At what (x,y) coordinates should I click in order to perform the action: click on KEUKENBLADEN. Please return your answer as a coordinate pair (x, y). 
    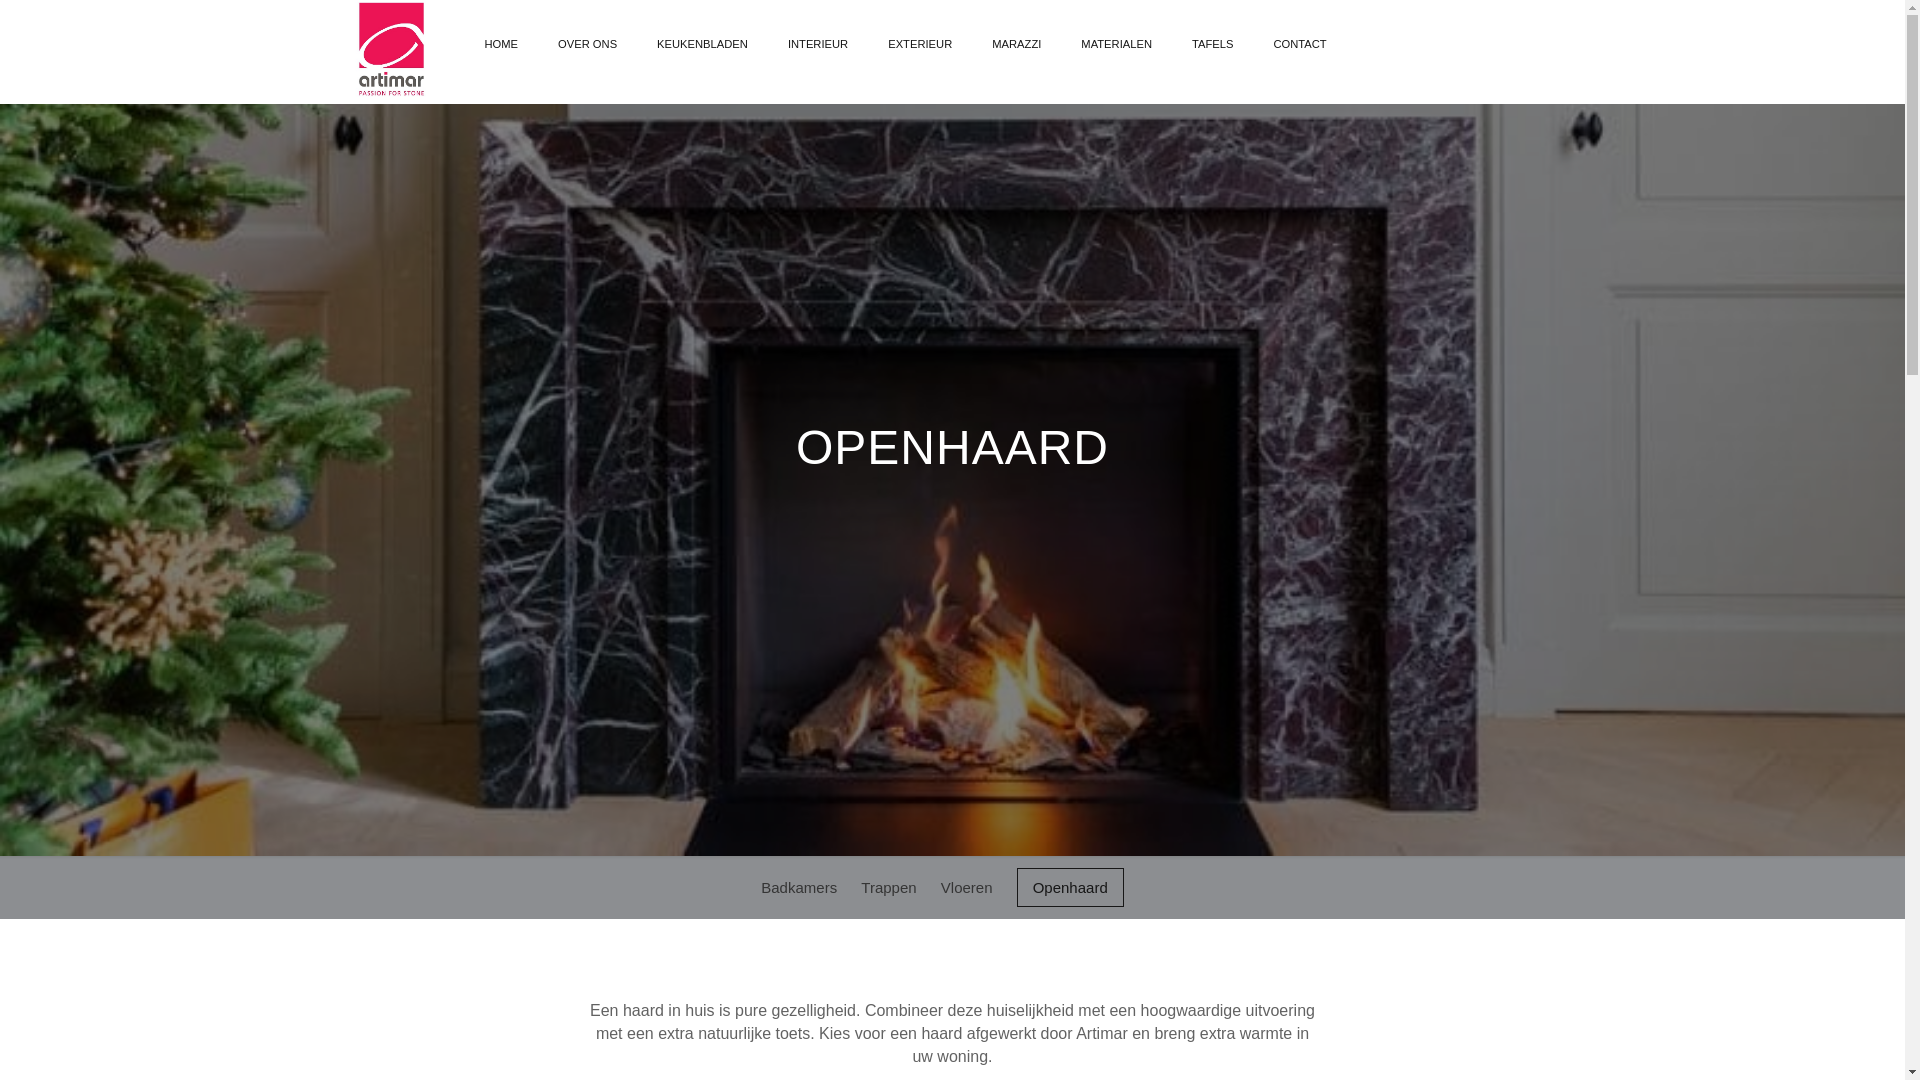
    Looking at the image, I should click on (702, 44).